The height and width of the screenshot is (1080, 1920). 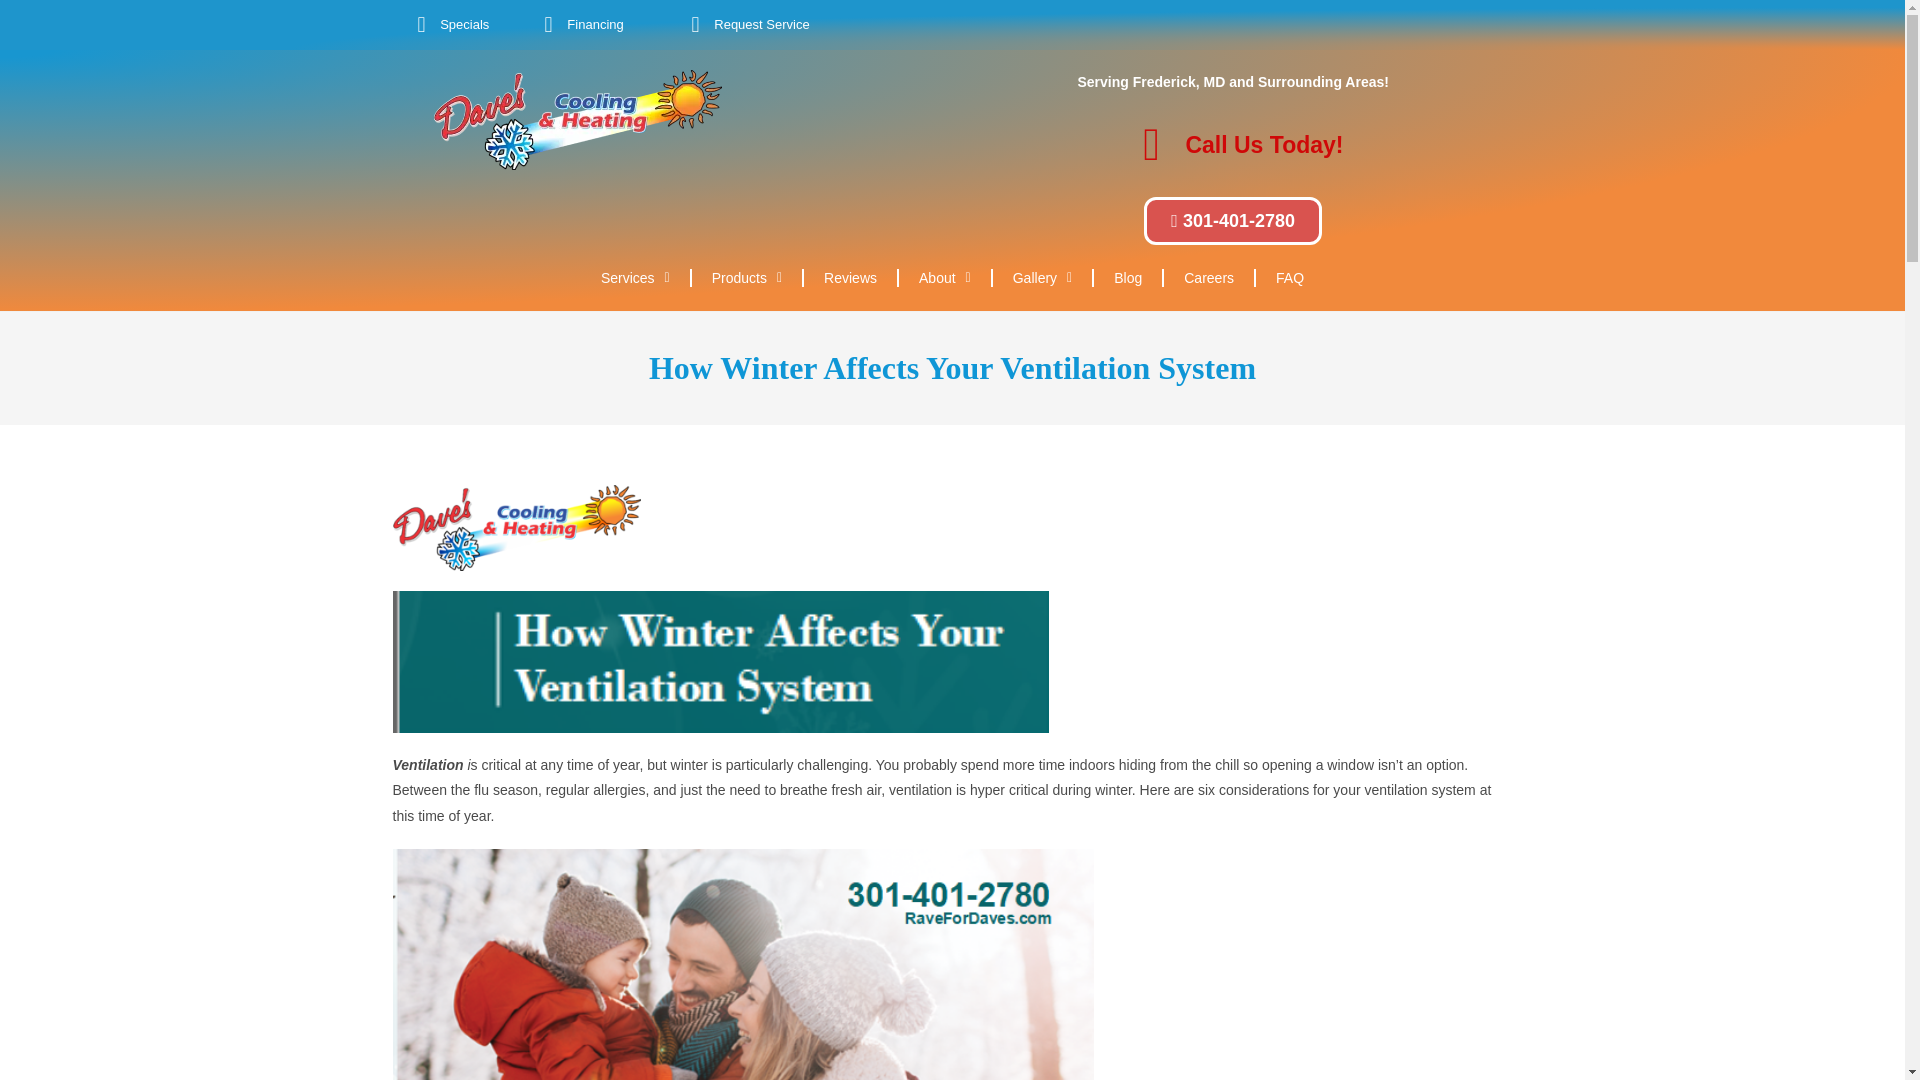 What do you see at coordinates (1233, 220) in the screenshot?
I see `301-401-2780` at bounding box center [1233, 220].